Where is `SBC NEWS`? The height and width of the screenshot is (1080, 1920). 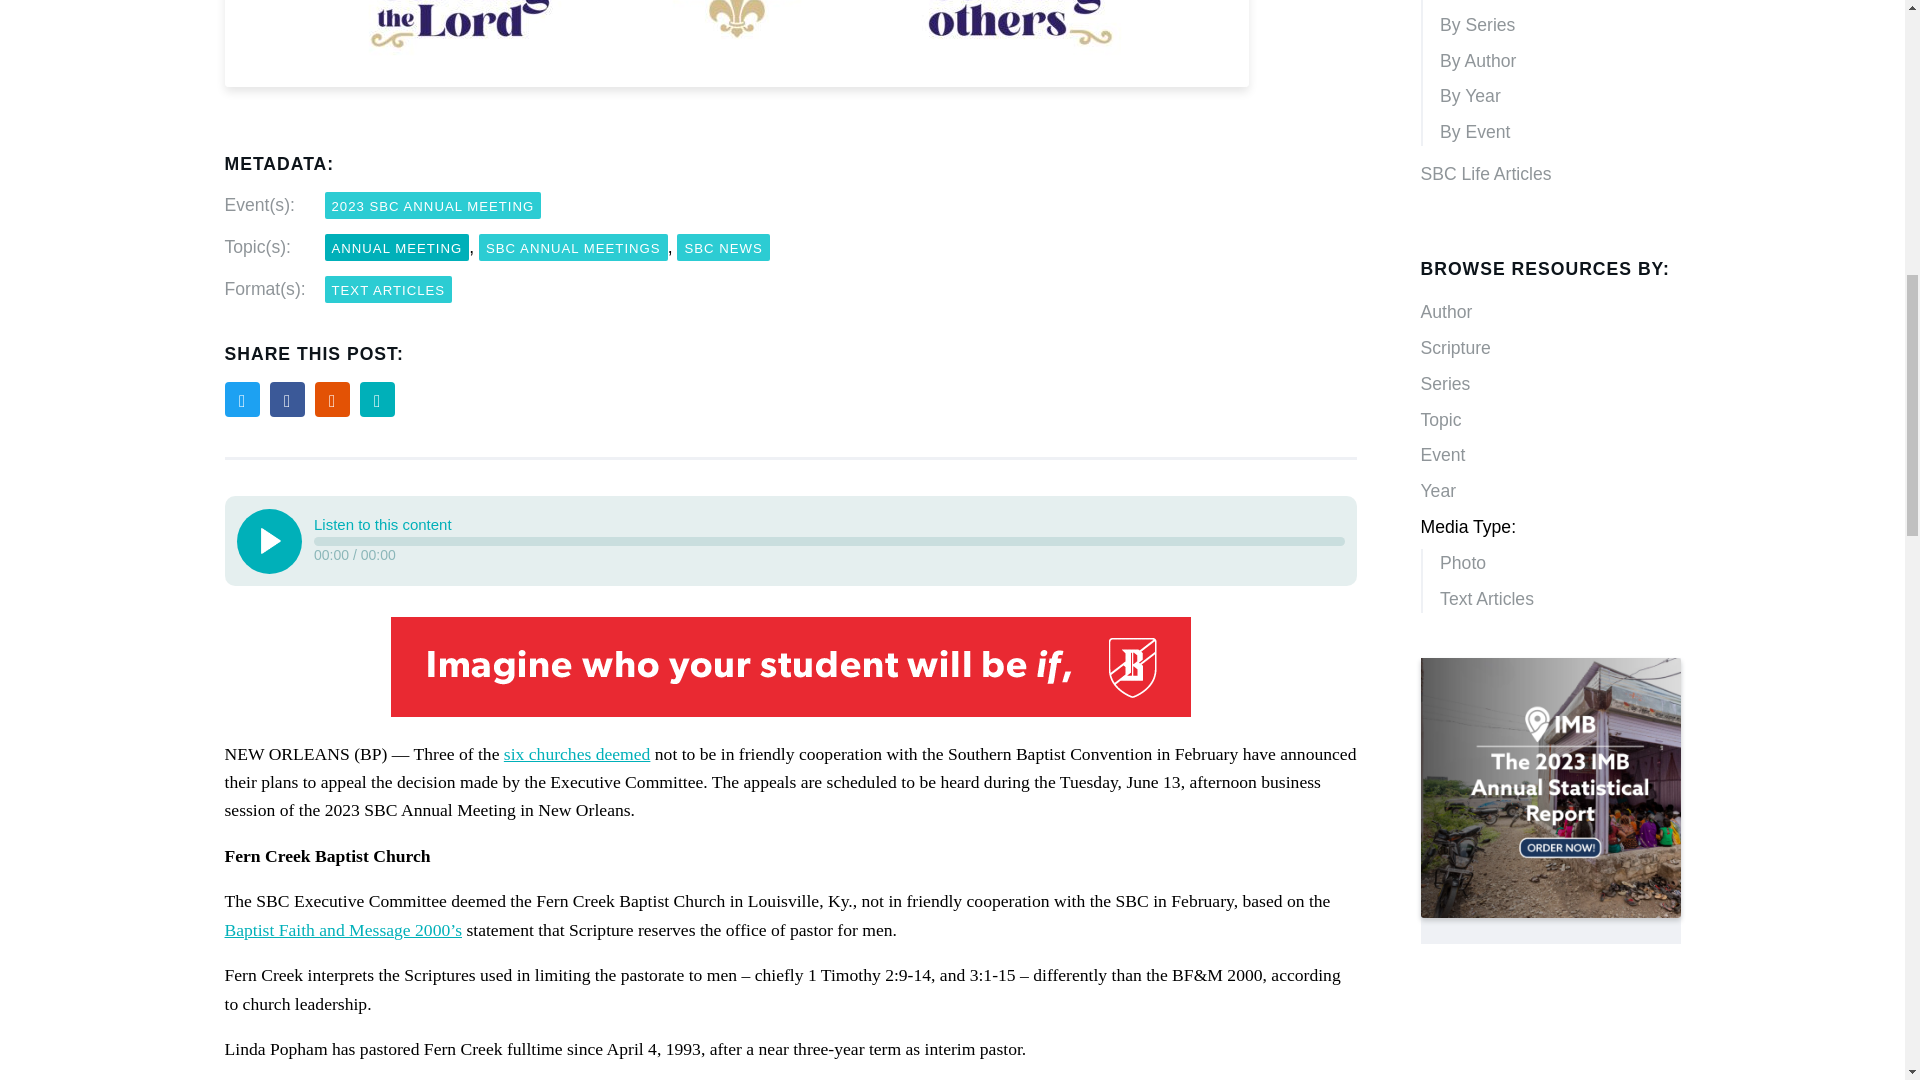
SBC NEWS is located at coordinates (723, 248).